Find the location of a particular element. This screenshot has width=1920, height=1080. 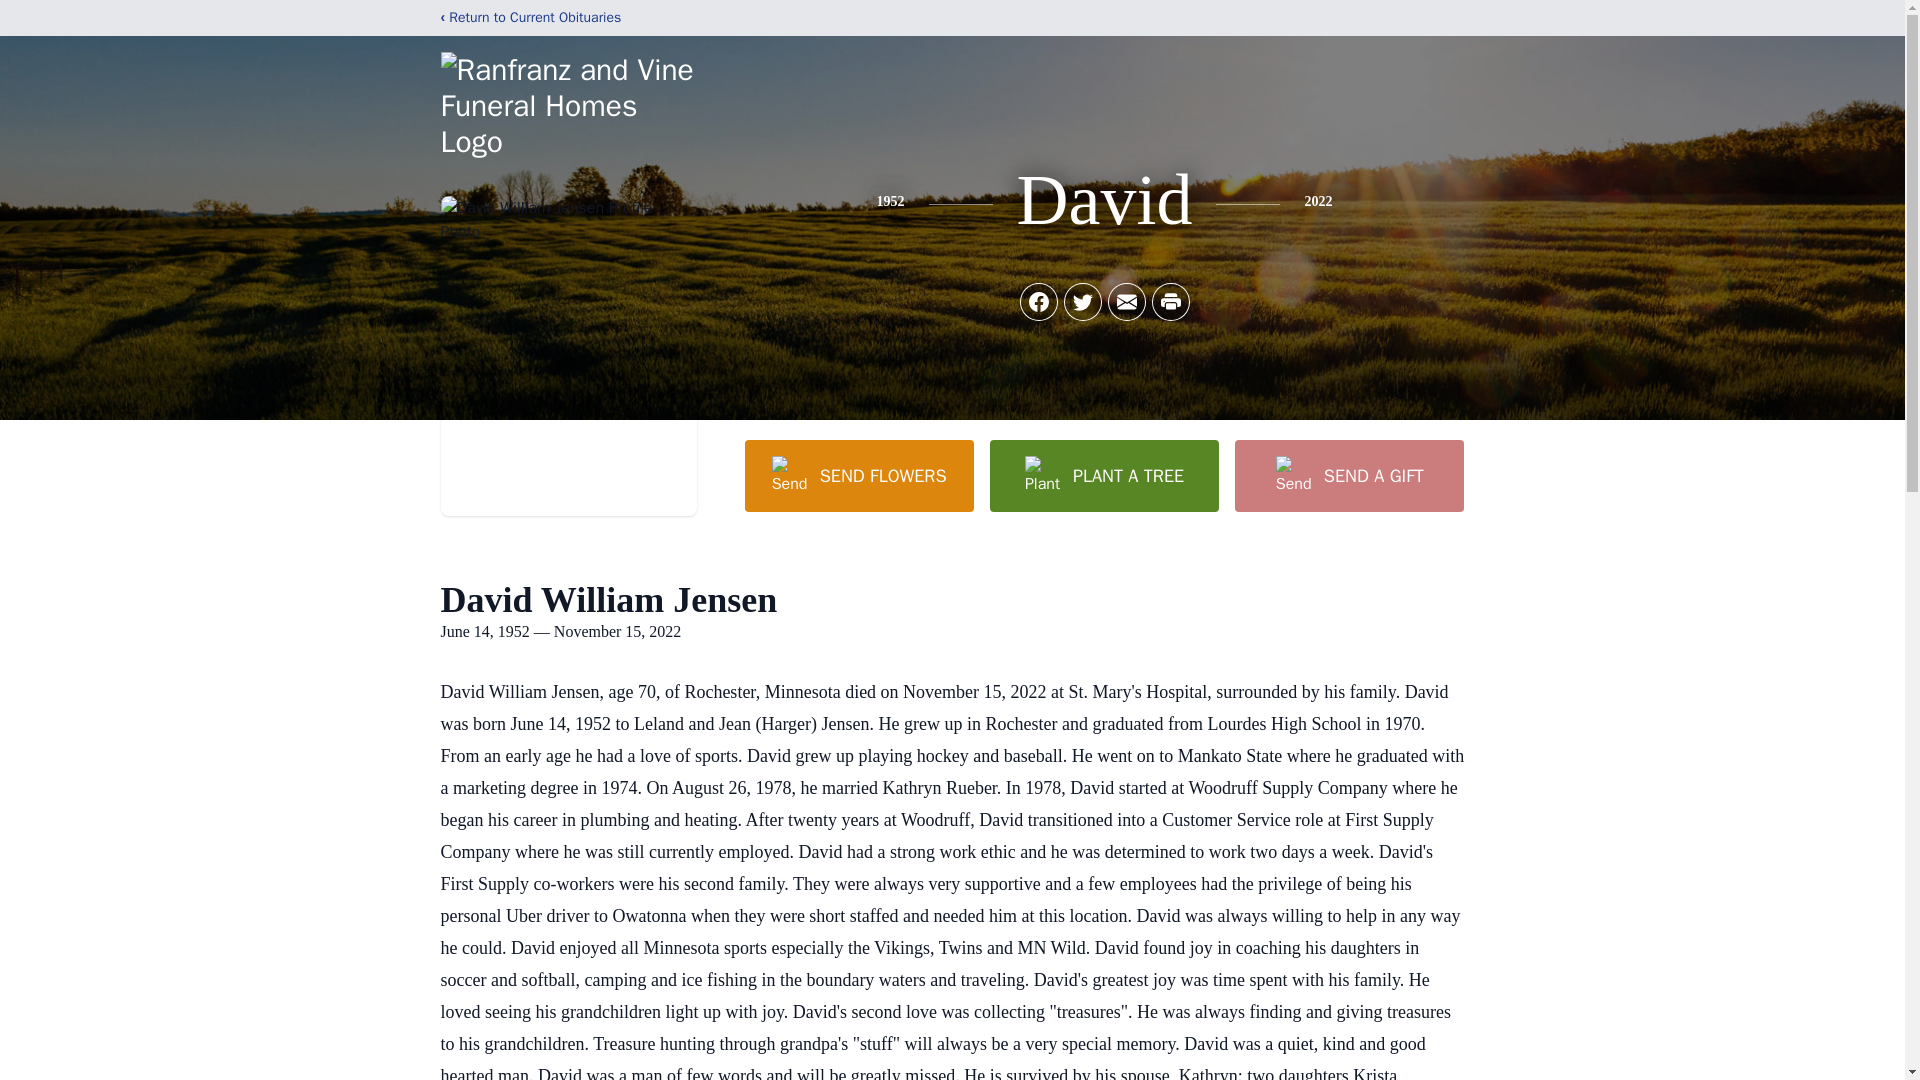

SEND A GIFT is located at coordinates (1348, 475).